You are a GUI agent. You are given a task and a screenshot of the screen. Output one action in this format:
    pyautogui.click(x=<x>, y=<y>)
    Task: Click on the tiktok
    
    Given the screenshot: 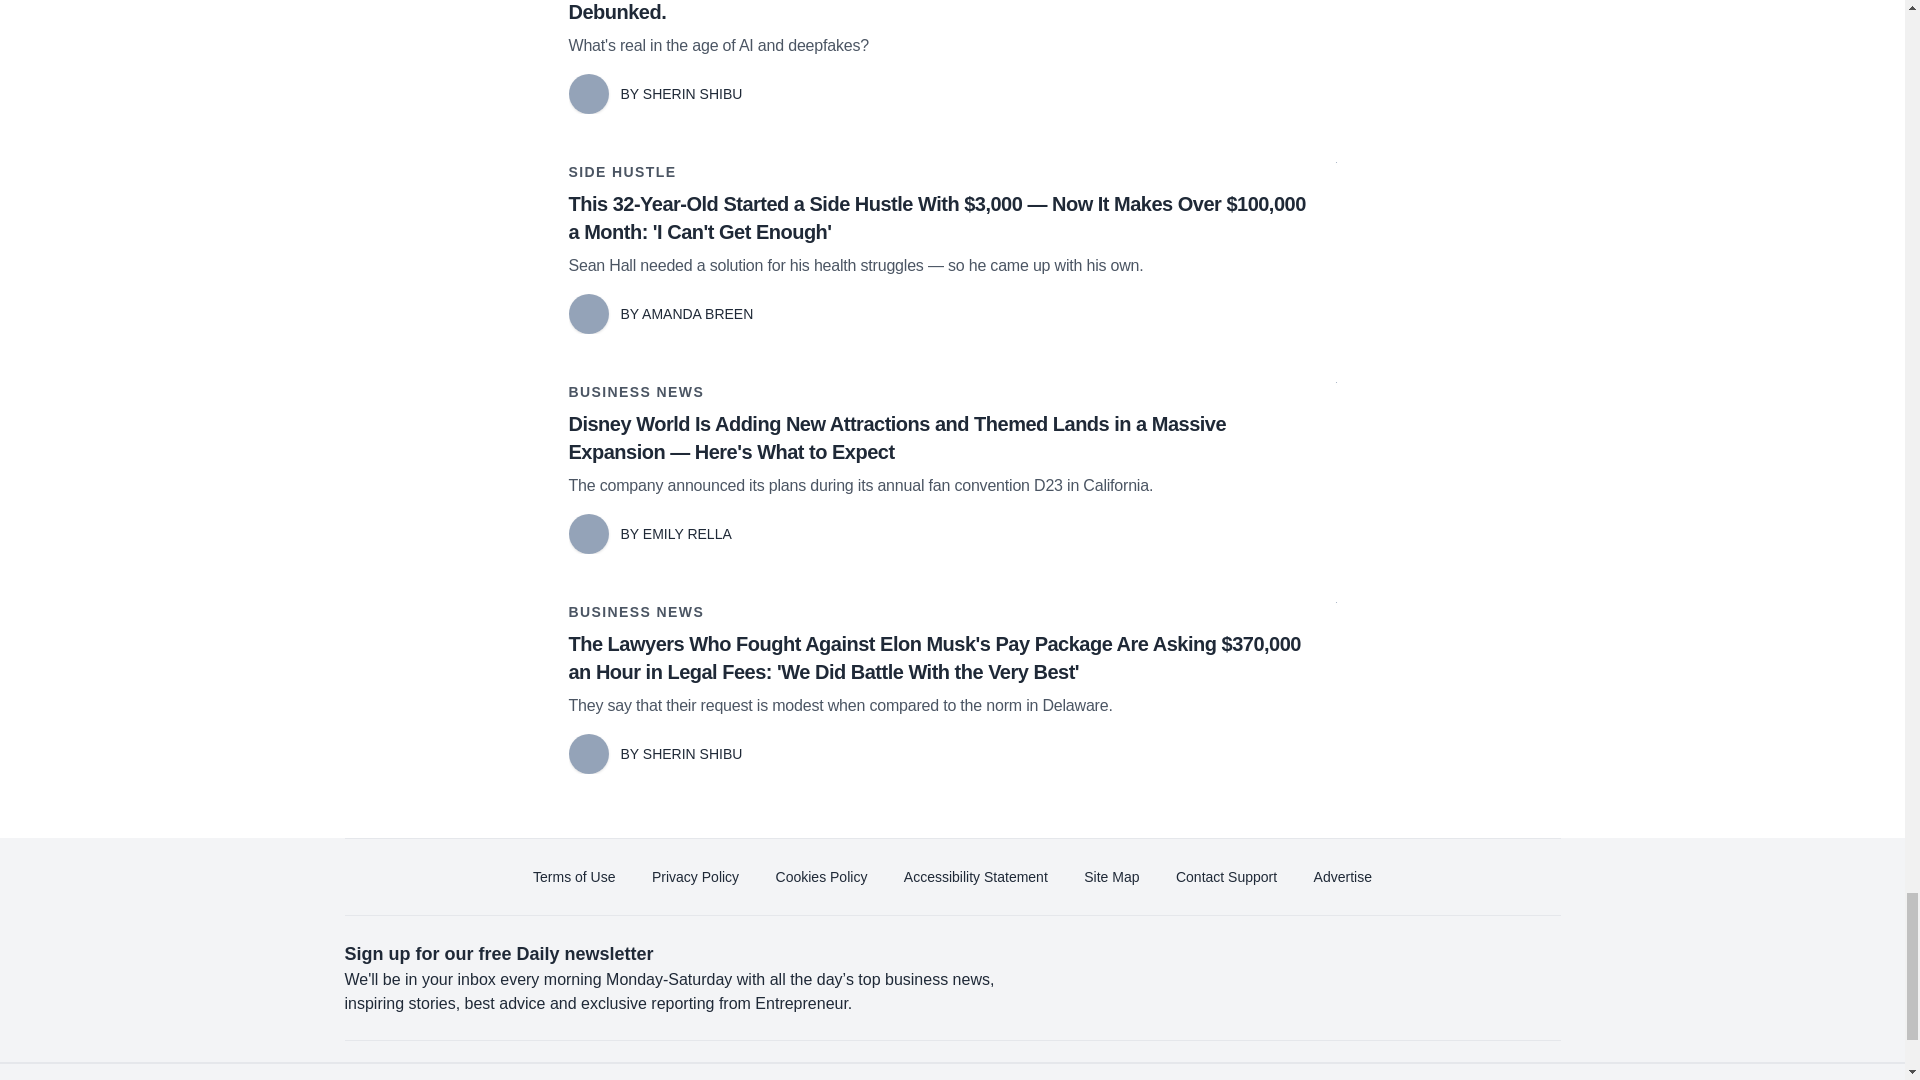 What is the action you would take?
    pyautogui.click(x=1423, y=1072)
    